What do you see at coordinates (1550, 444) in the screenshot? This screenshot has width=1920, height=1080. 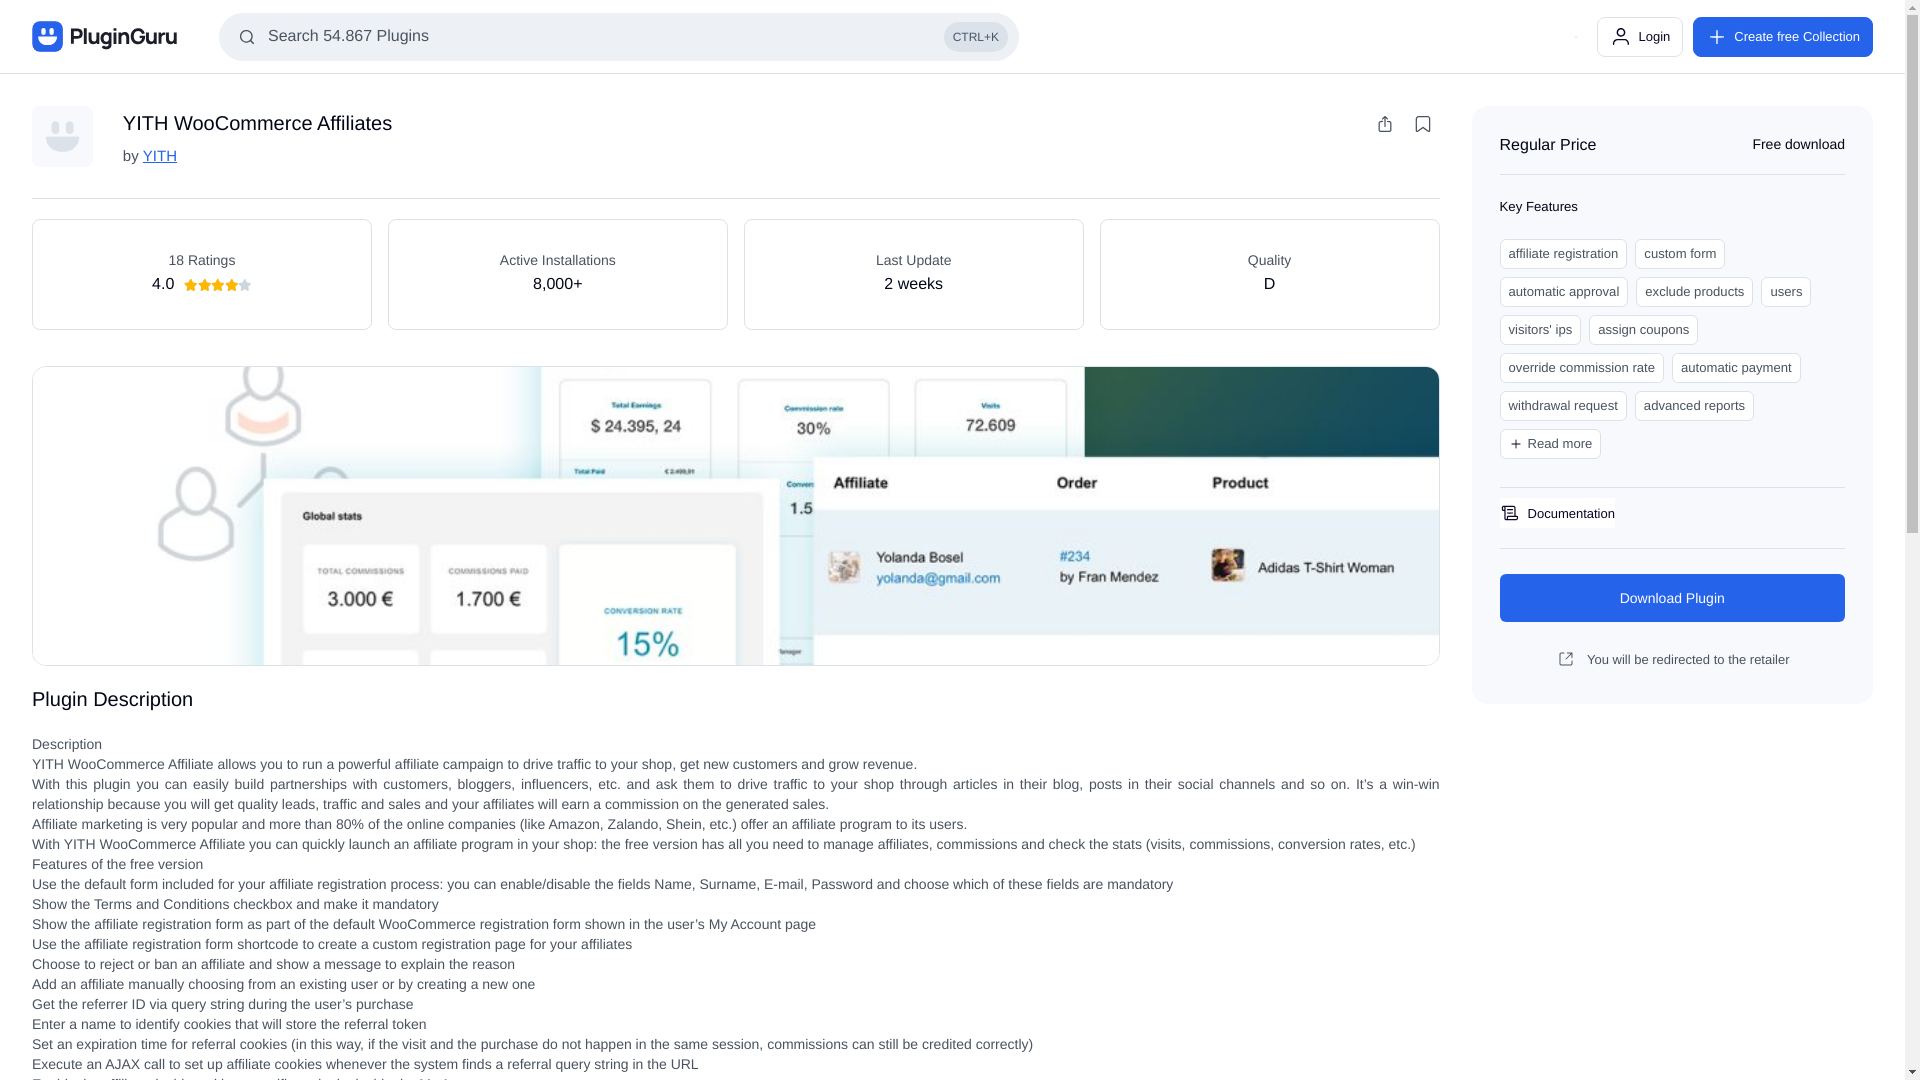 I see `Read more` at bounding box center [1550, 444].